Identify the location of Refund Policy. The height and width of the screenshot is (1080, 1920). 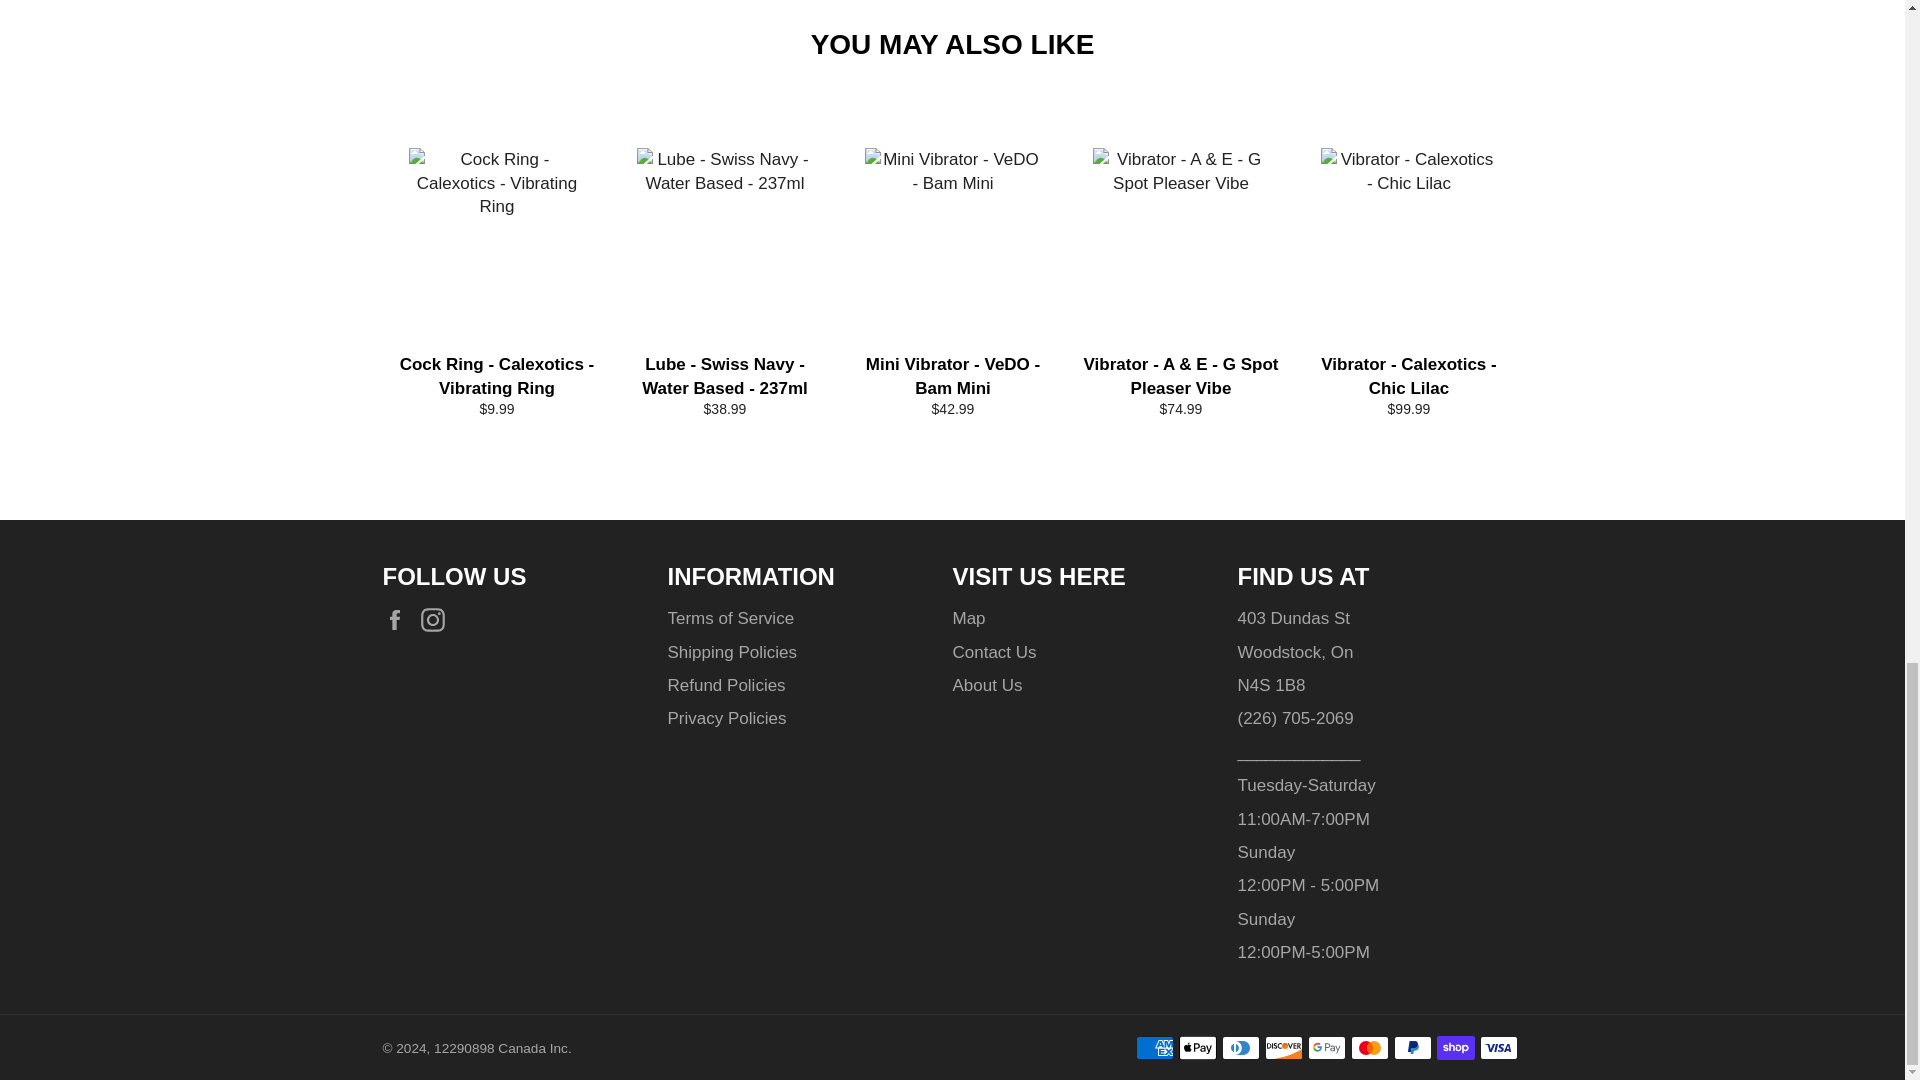
(726, 686).